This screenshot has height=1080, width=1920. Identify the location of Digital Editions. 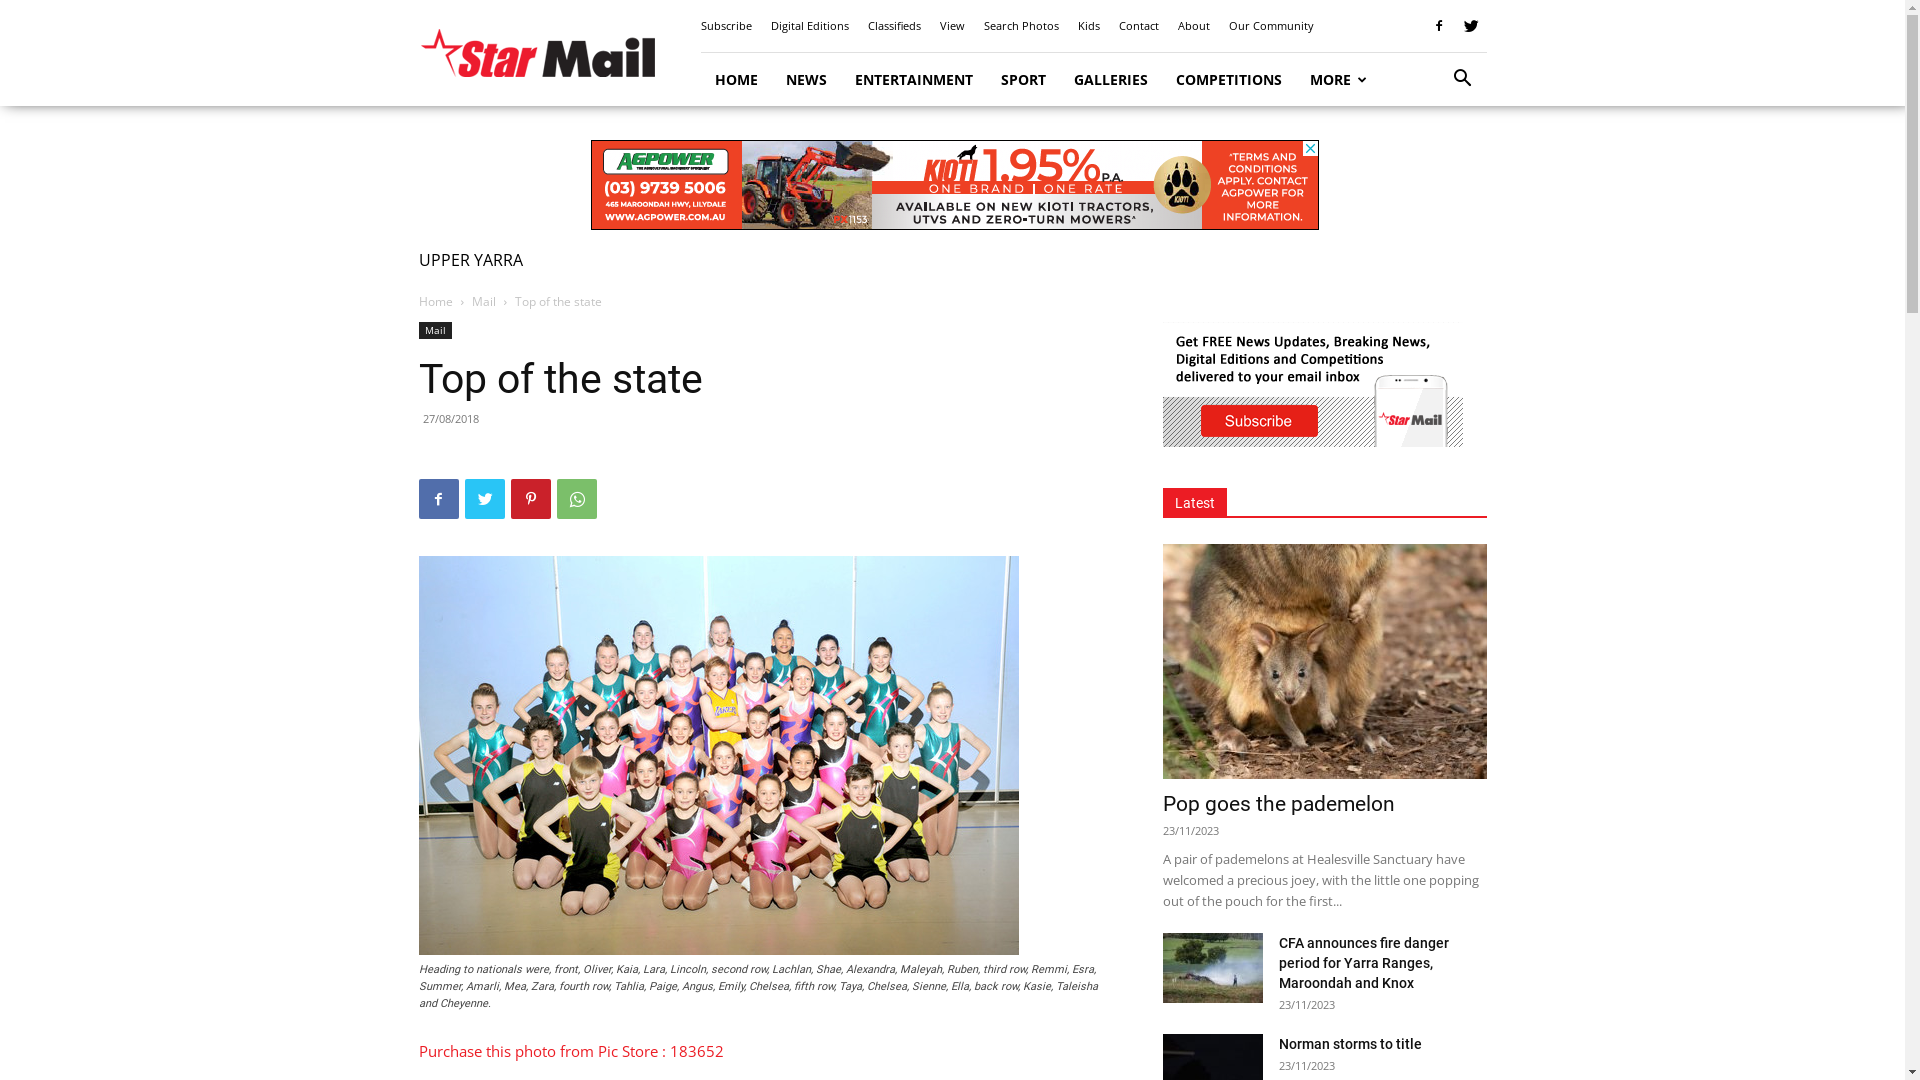
(809, 26).